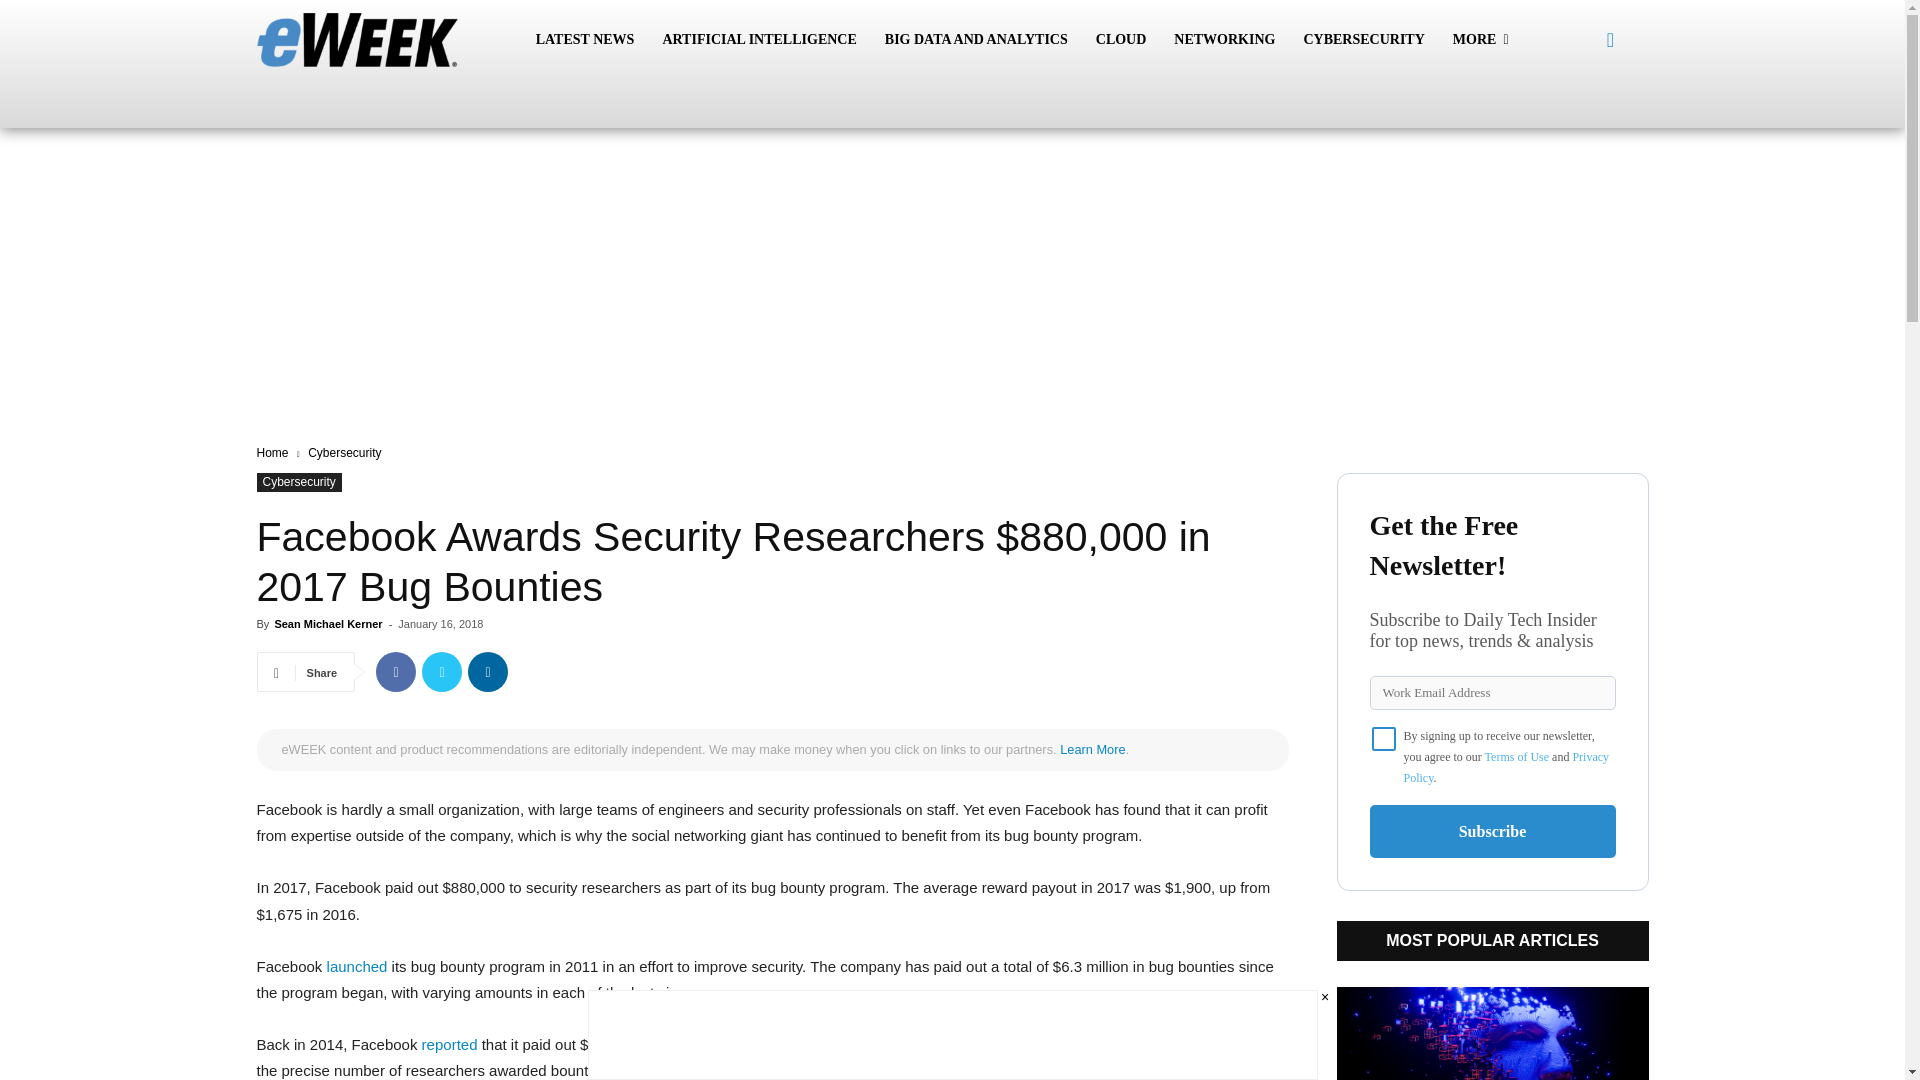 The width and height of the screenshot is (1920, 1080). I want to click on NETWORKING, so click(1224, 40).